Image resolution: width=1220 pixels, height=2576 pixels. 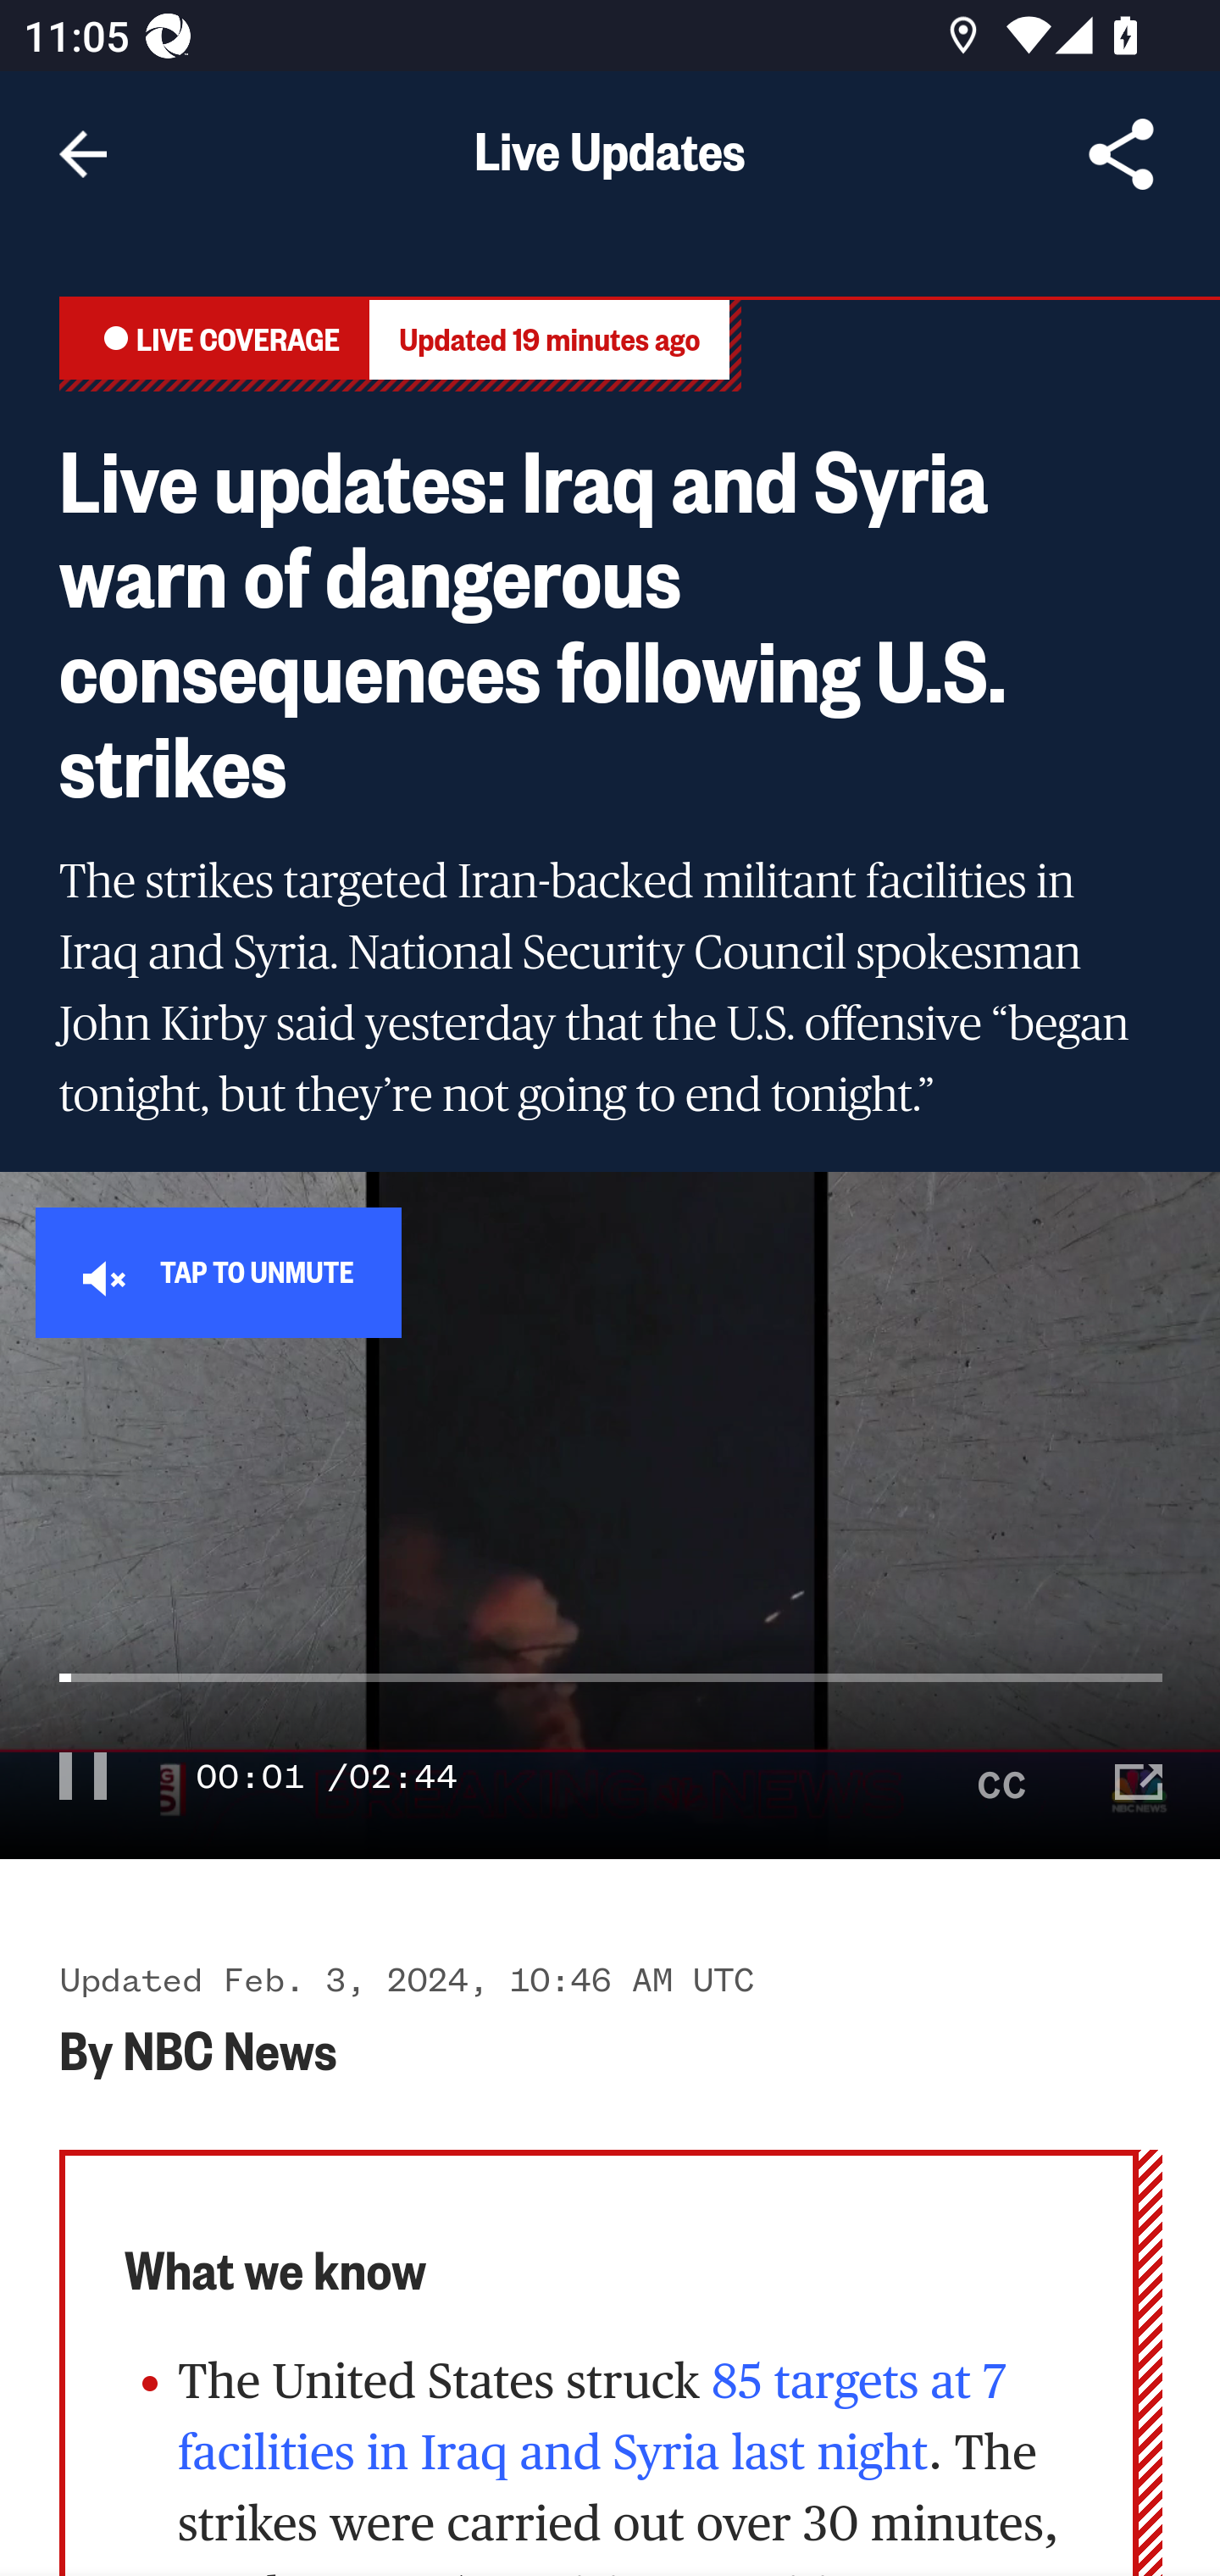 I want to click on , so click(x=83, y=1774).